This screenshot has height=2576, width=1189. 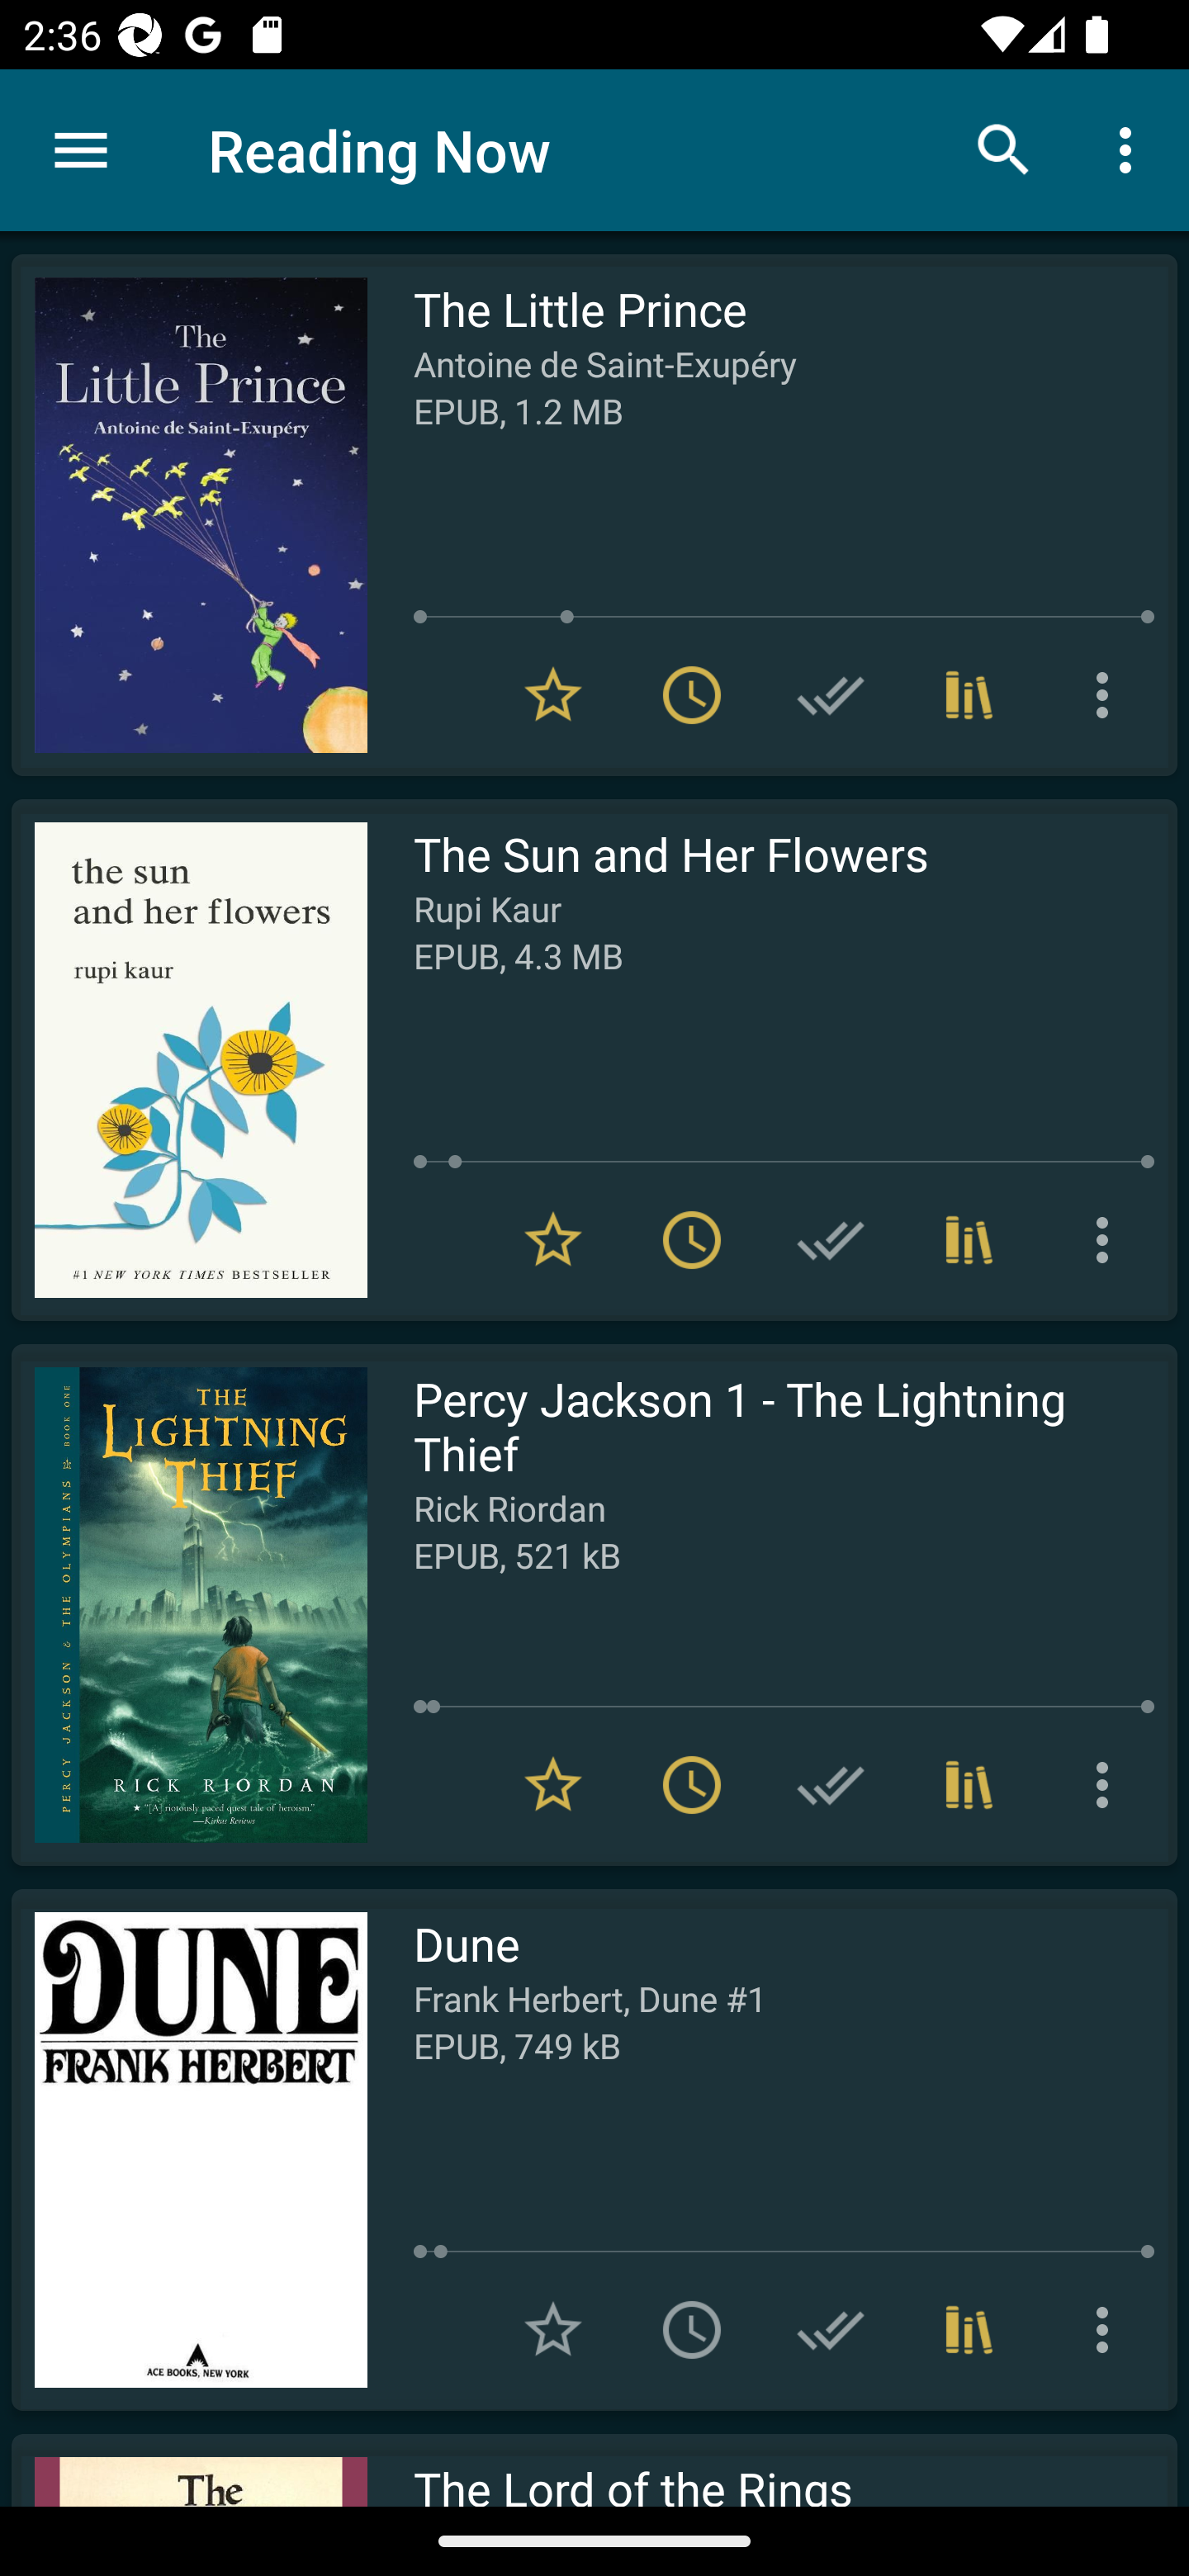 What do you see at coordinates (189, 515) in the screenshot?
I see `Read The Little Prince` at bounding box center [189, 515].